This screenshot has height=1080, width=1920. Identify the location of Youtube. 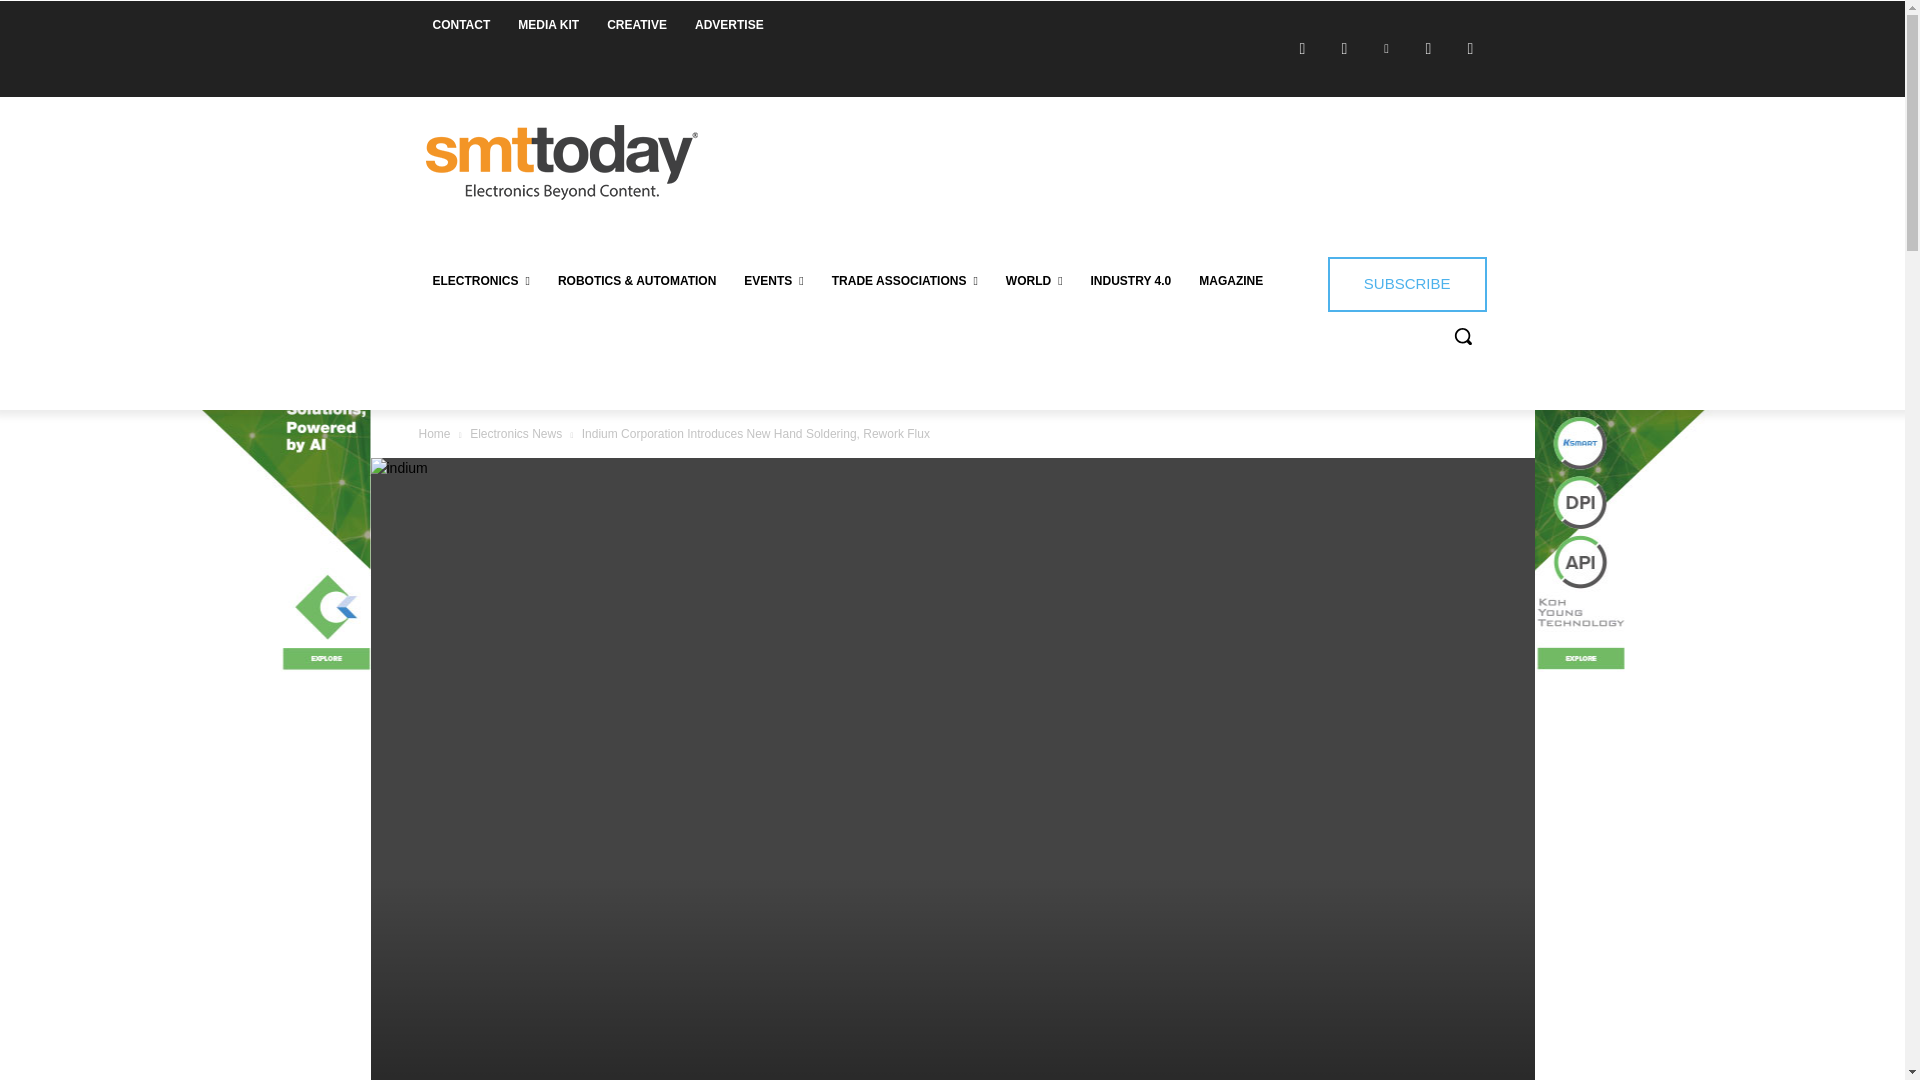
(1470, 48).